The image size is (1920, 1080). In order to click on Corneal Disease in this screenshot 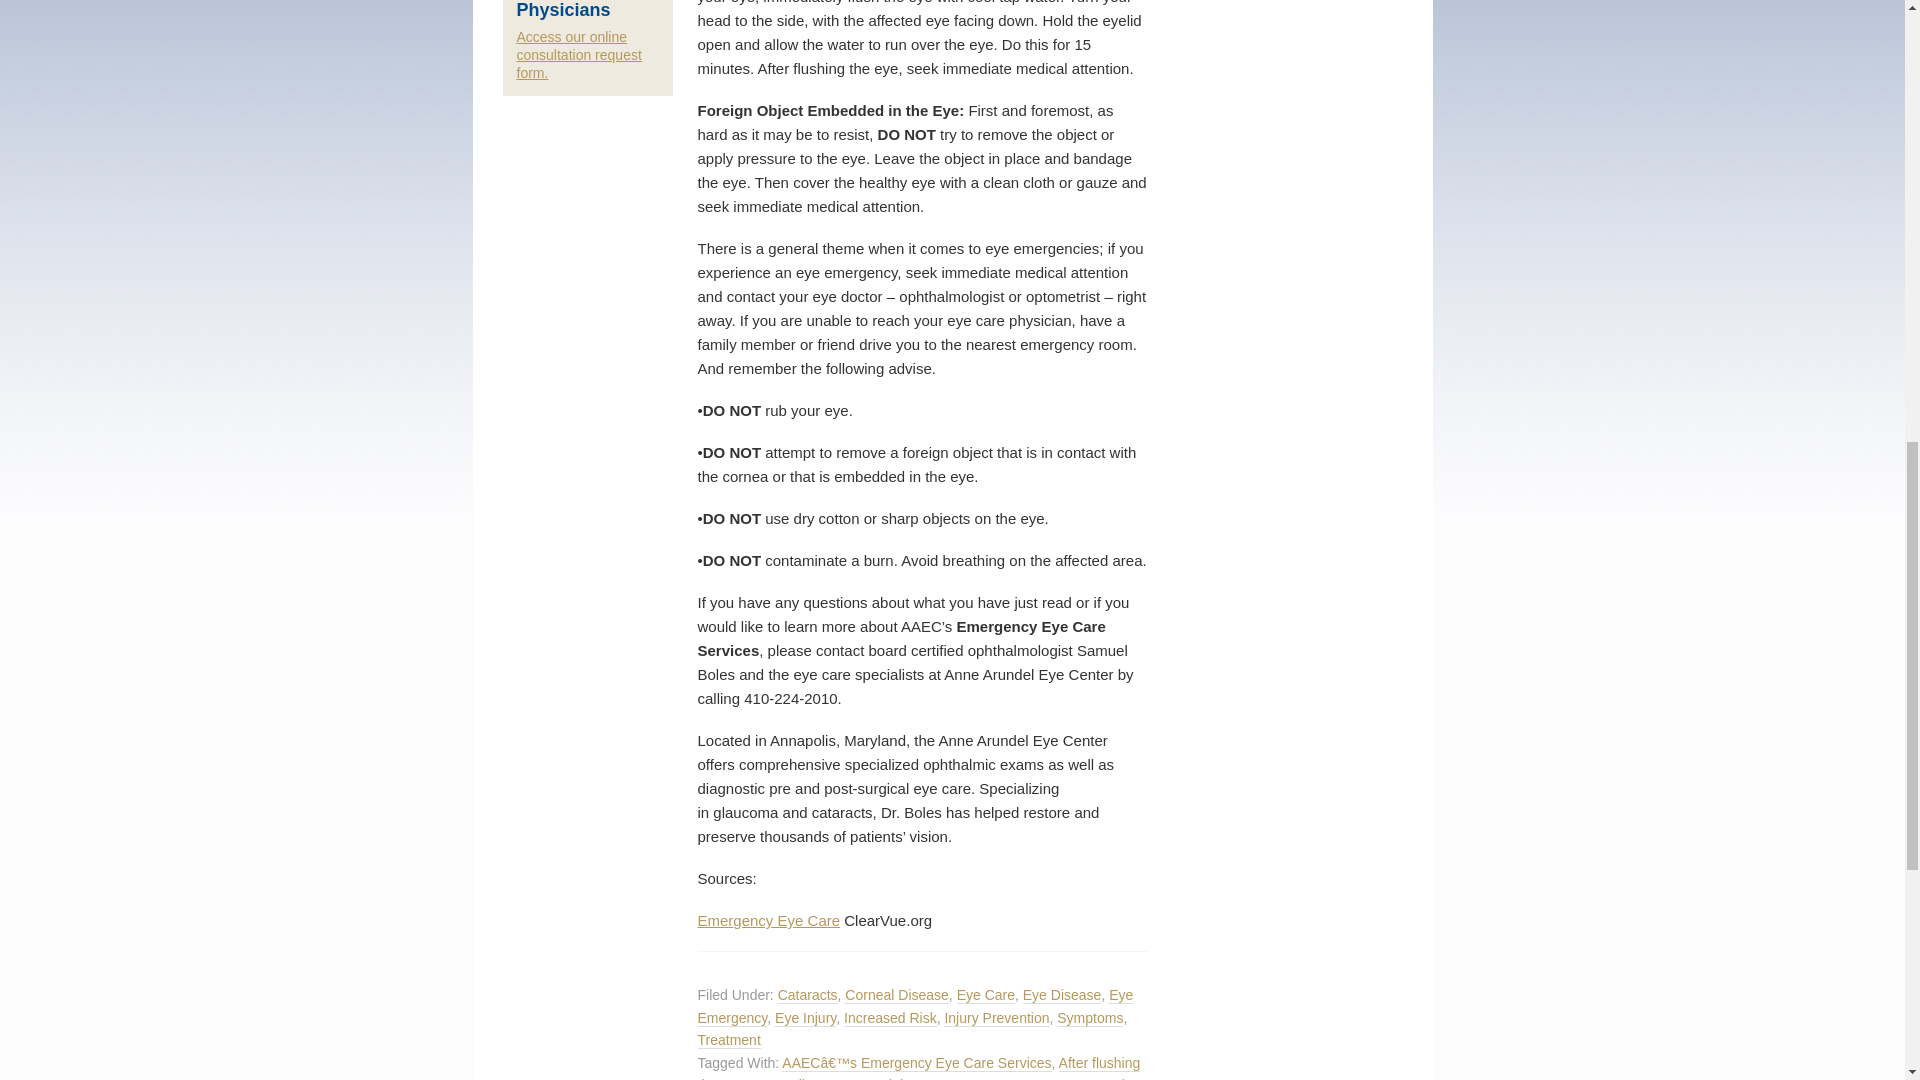, I will do `click(896, 996)`.